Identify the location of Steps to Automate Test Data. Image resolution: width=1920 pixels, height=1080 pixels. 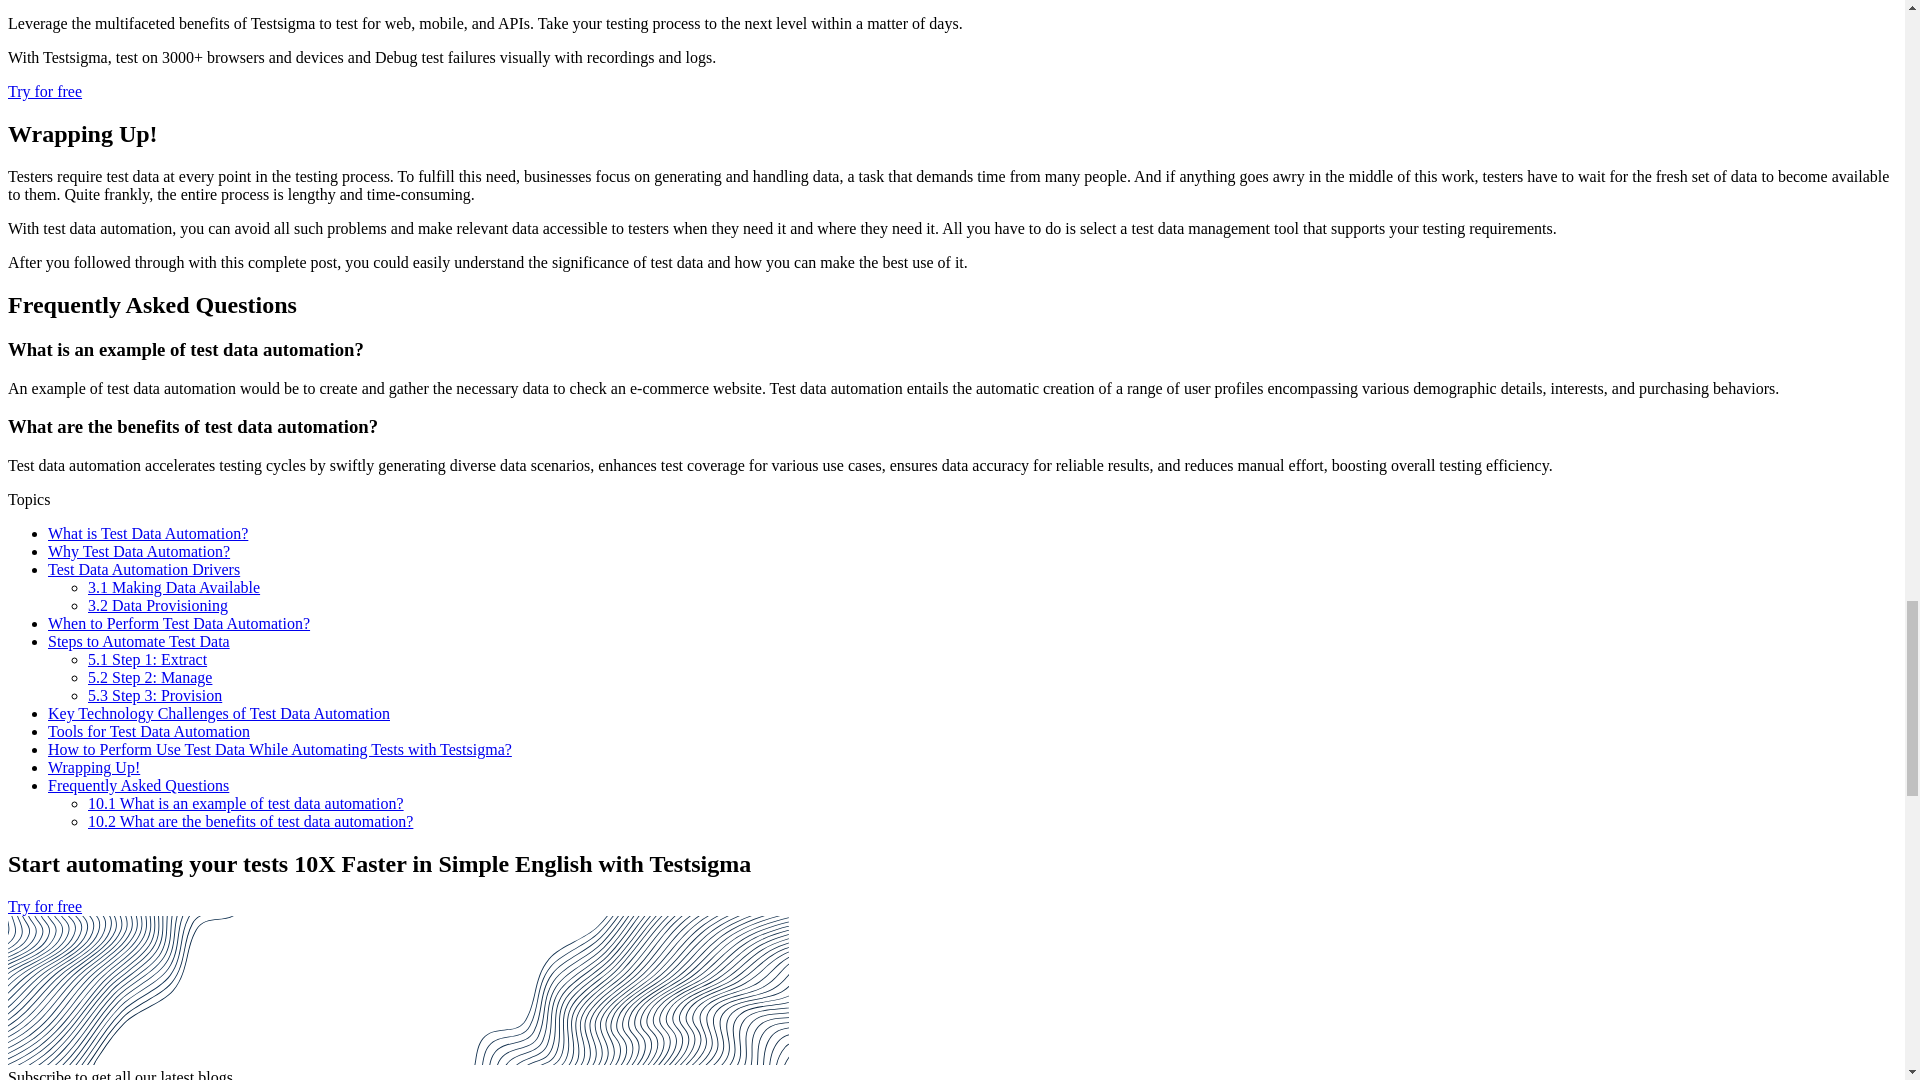
(139, 641).